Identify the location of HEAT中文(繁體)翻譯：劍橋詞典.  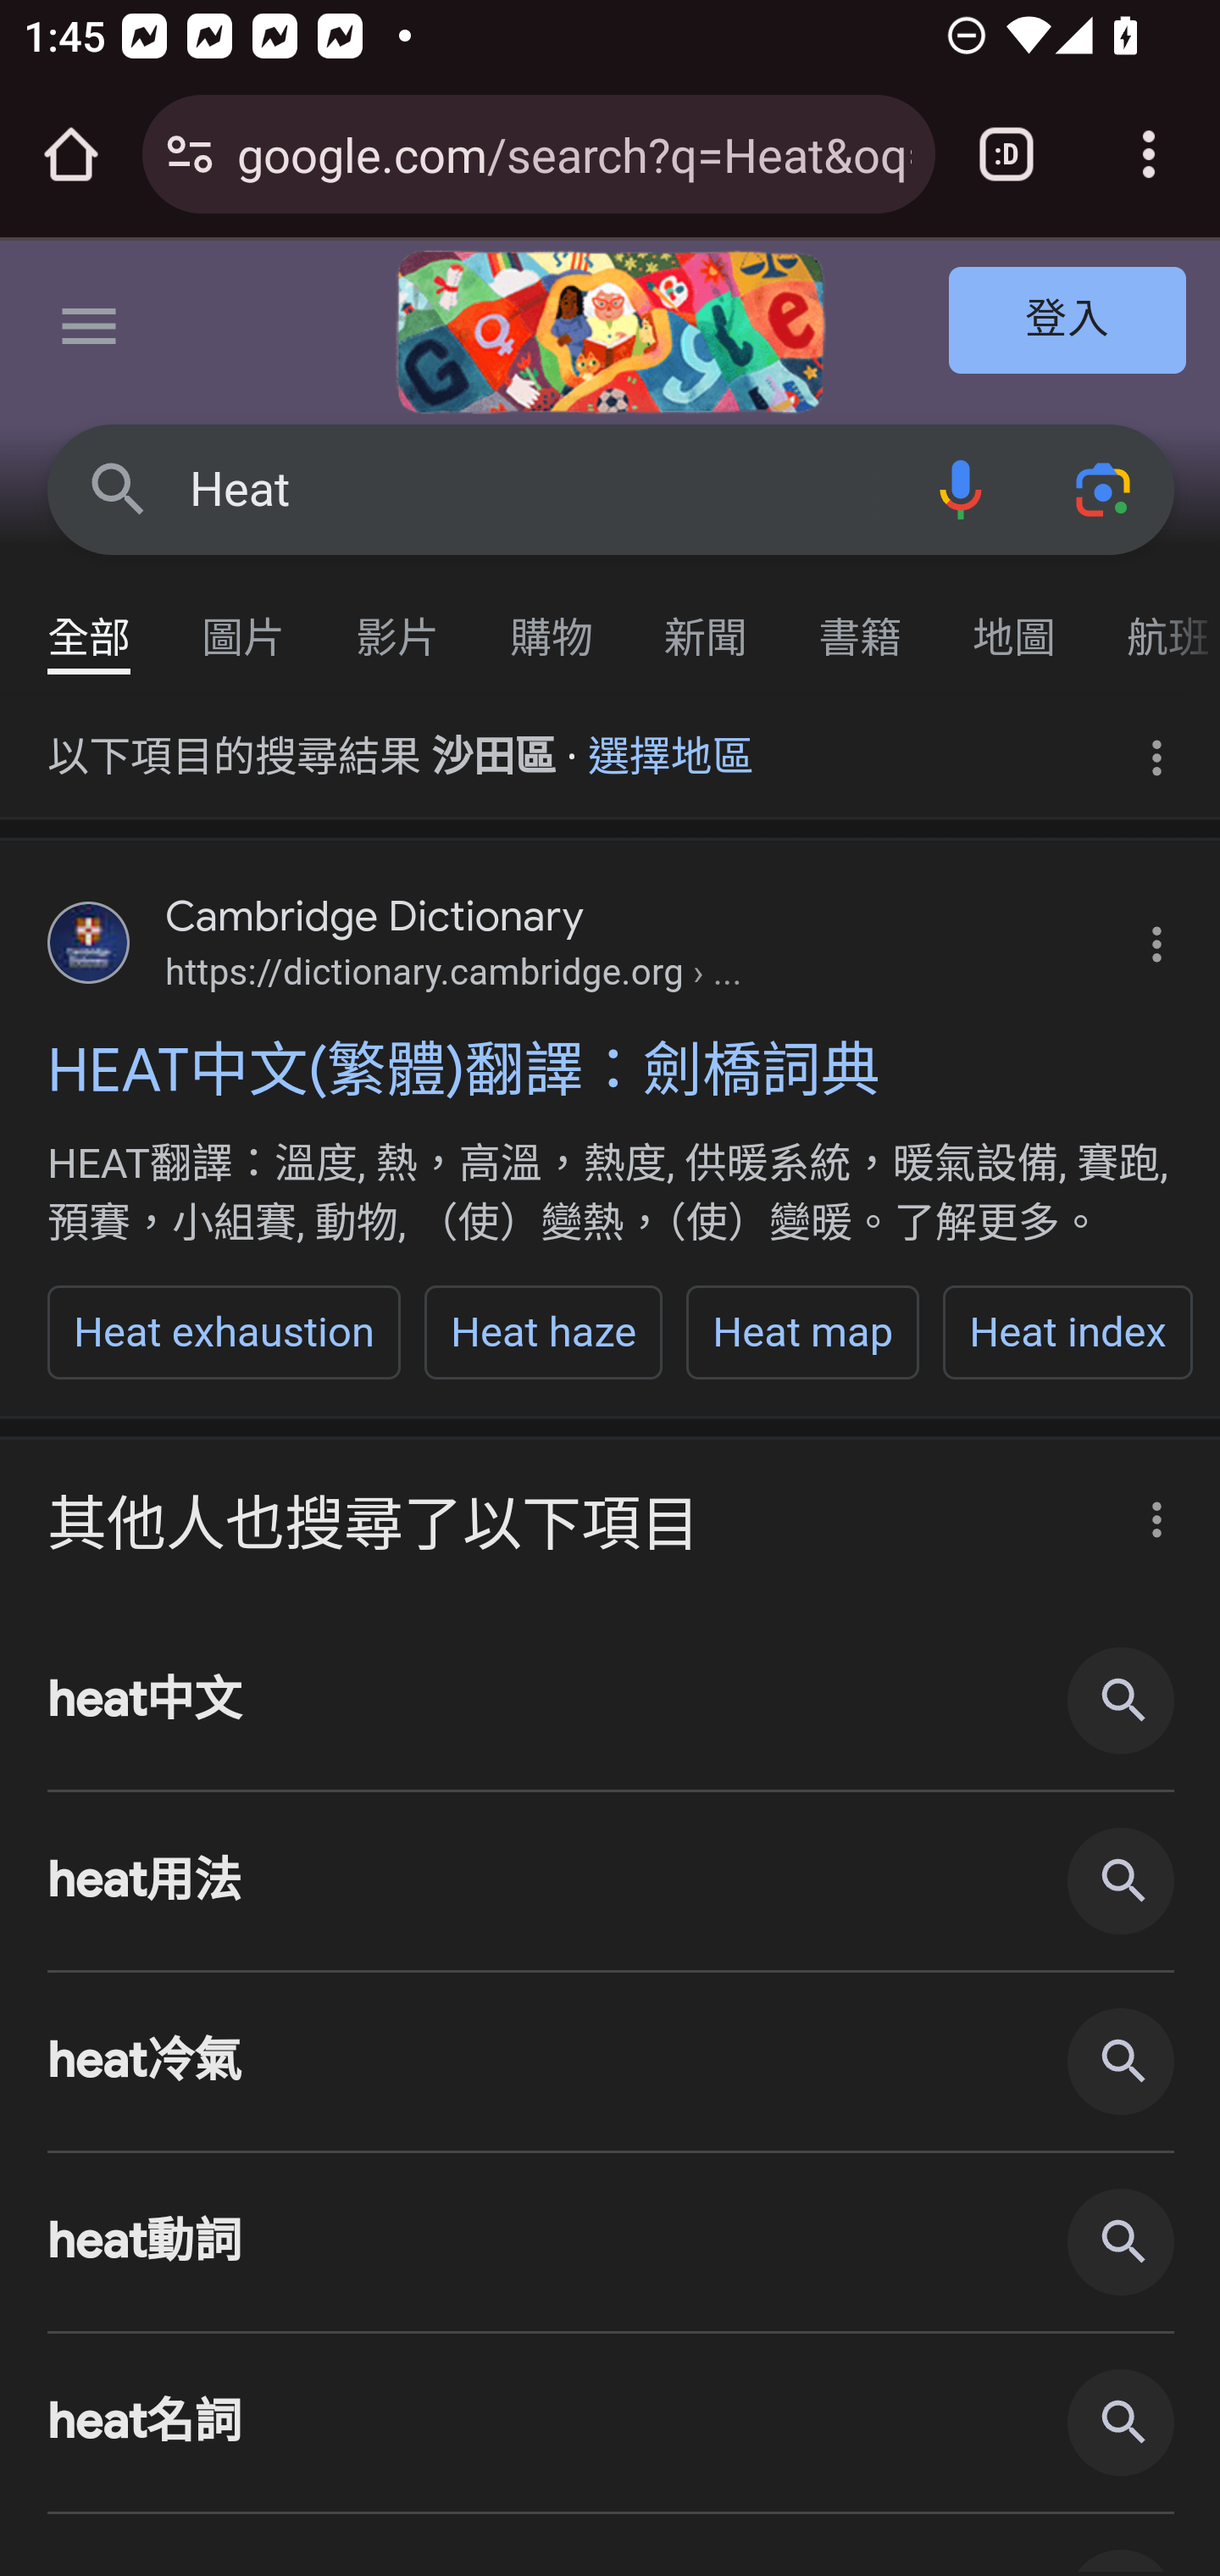
(612, 1069).